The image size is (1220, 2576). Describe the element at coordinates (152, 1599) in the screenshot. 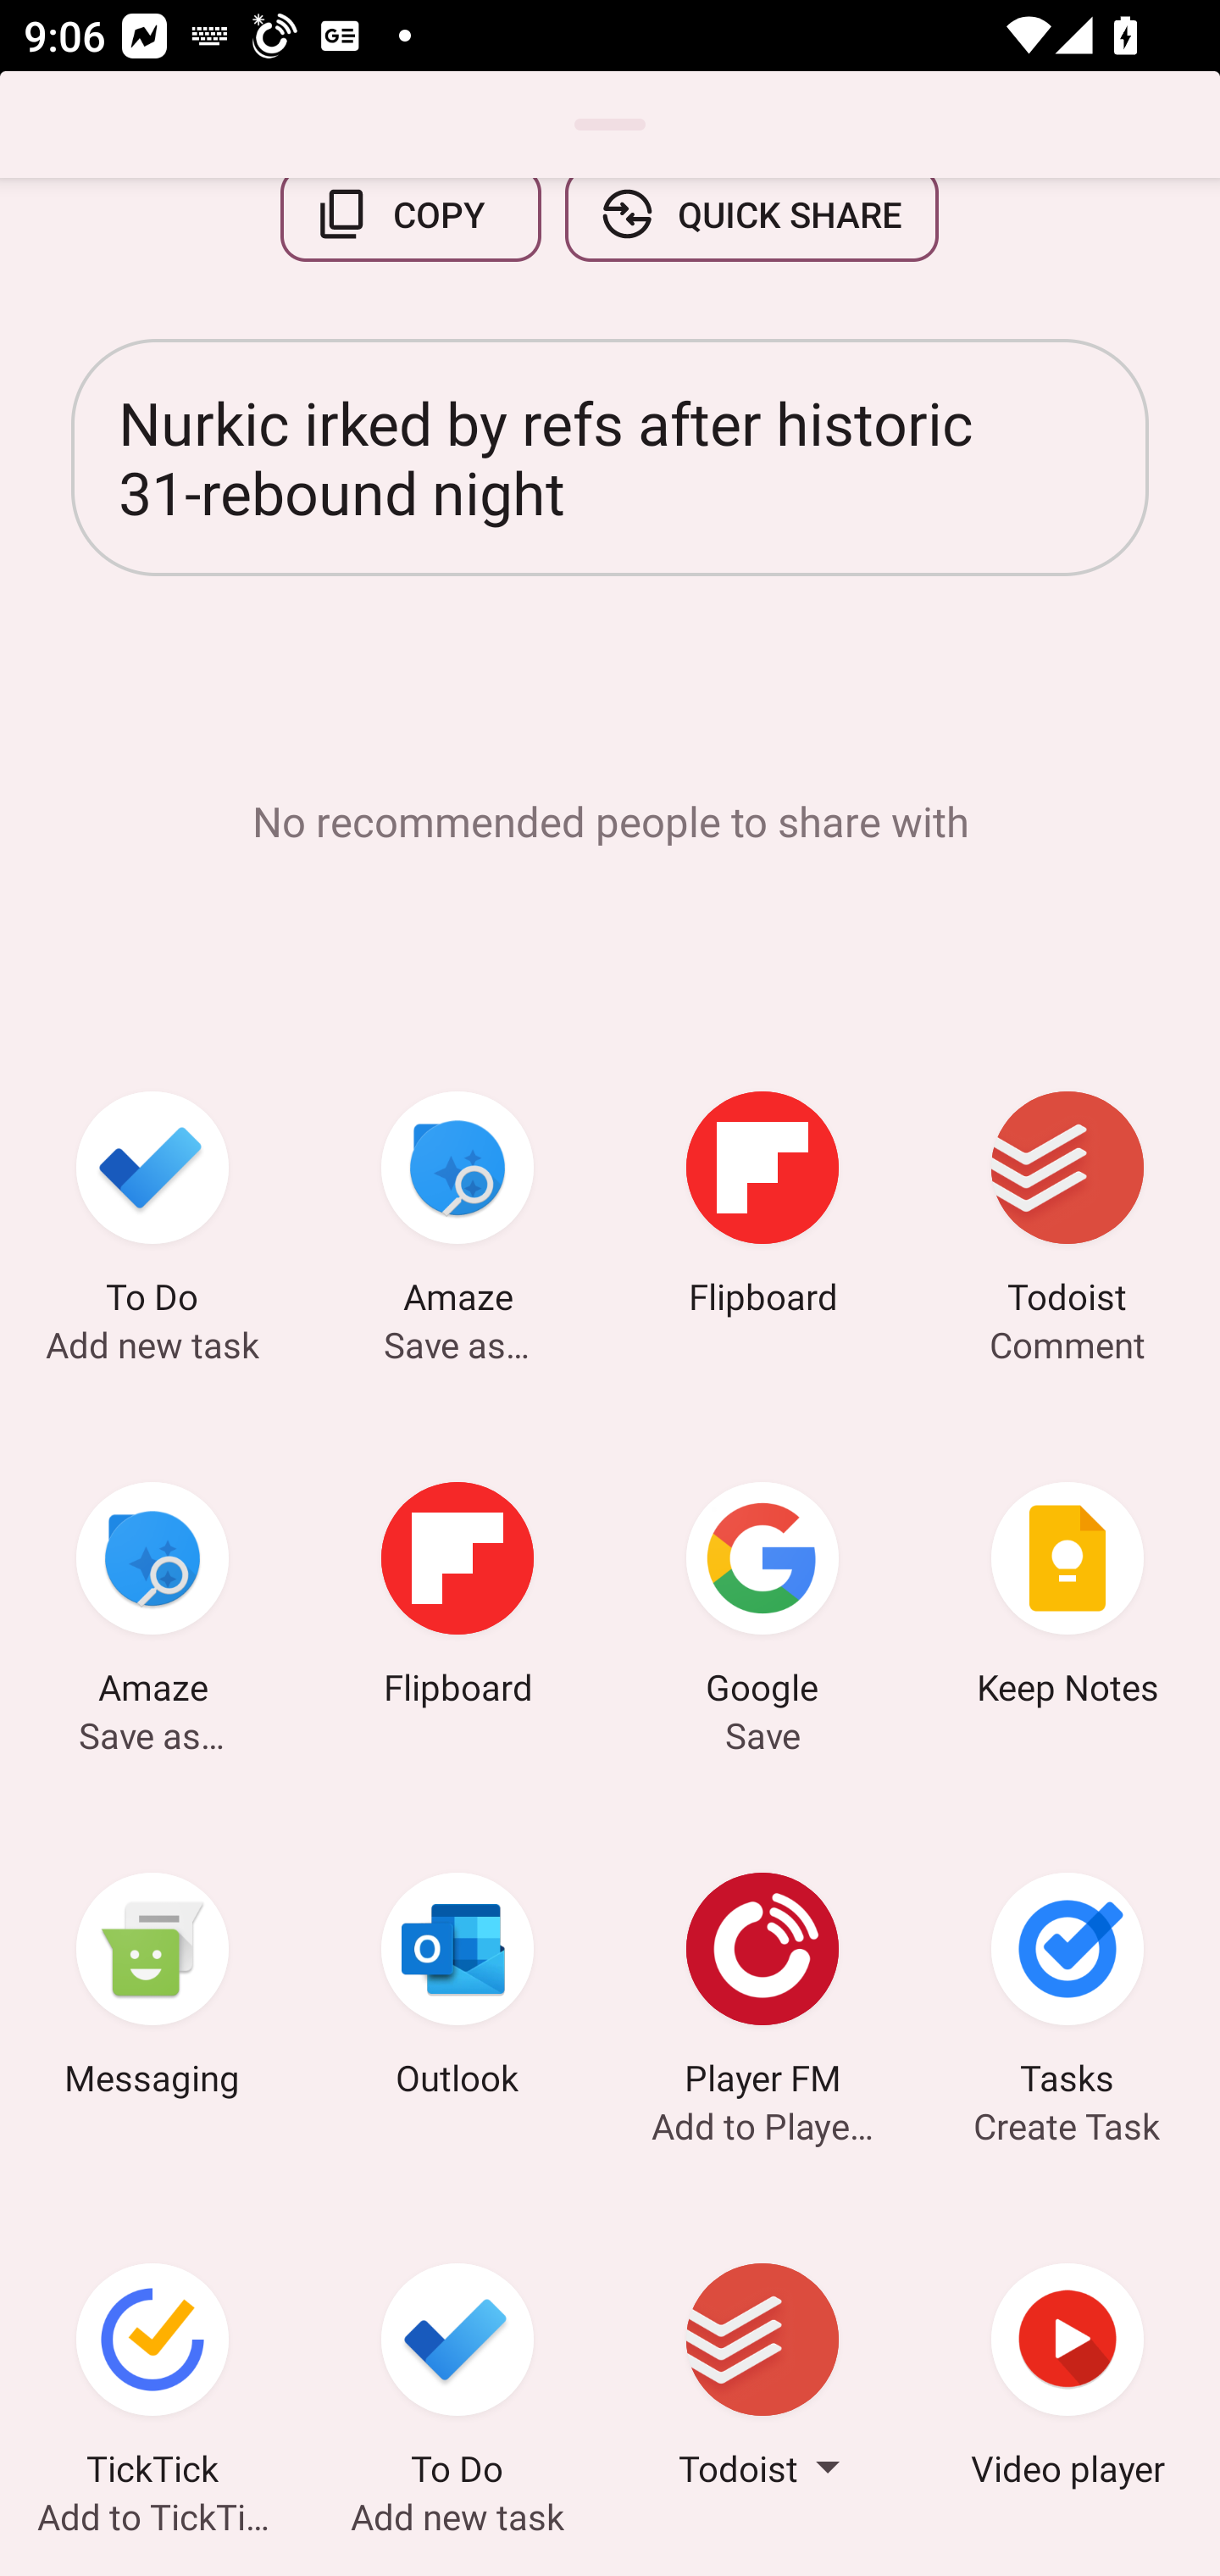

I see `Amaze Save as…` at that location.